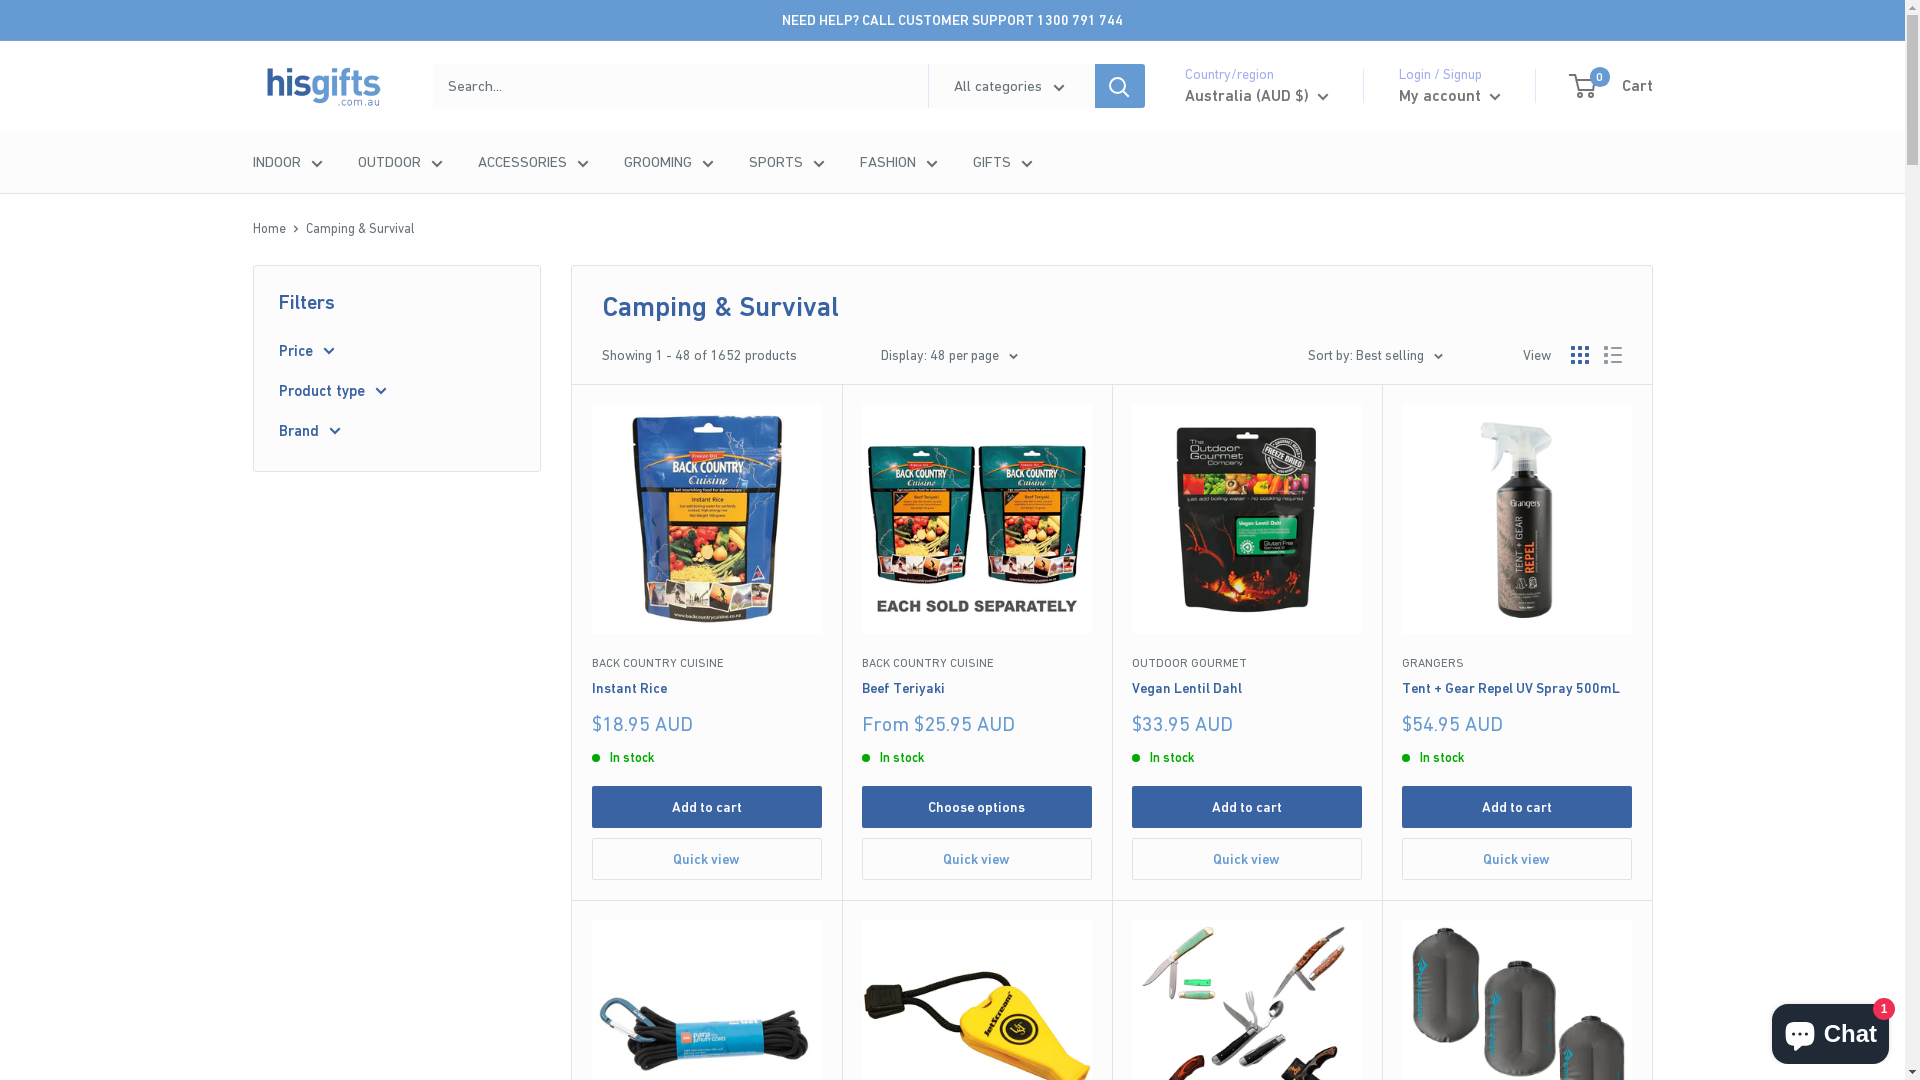 The width and height of the screenshot is (1920, 1080). What do you see at coordinates (1231, 363) in the screenshot?
I see `BQ` at bounding box center [1231, 363].